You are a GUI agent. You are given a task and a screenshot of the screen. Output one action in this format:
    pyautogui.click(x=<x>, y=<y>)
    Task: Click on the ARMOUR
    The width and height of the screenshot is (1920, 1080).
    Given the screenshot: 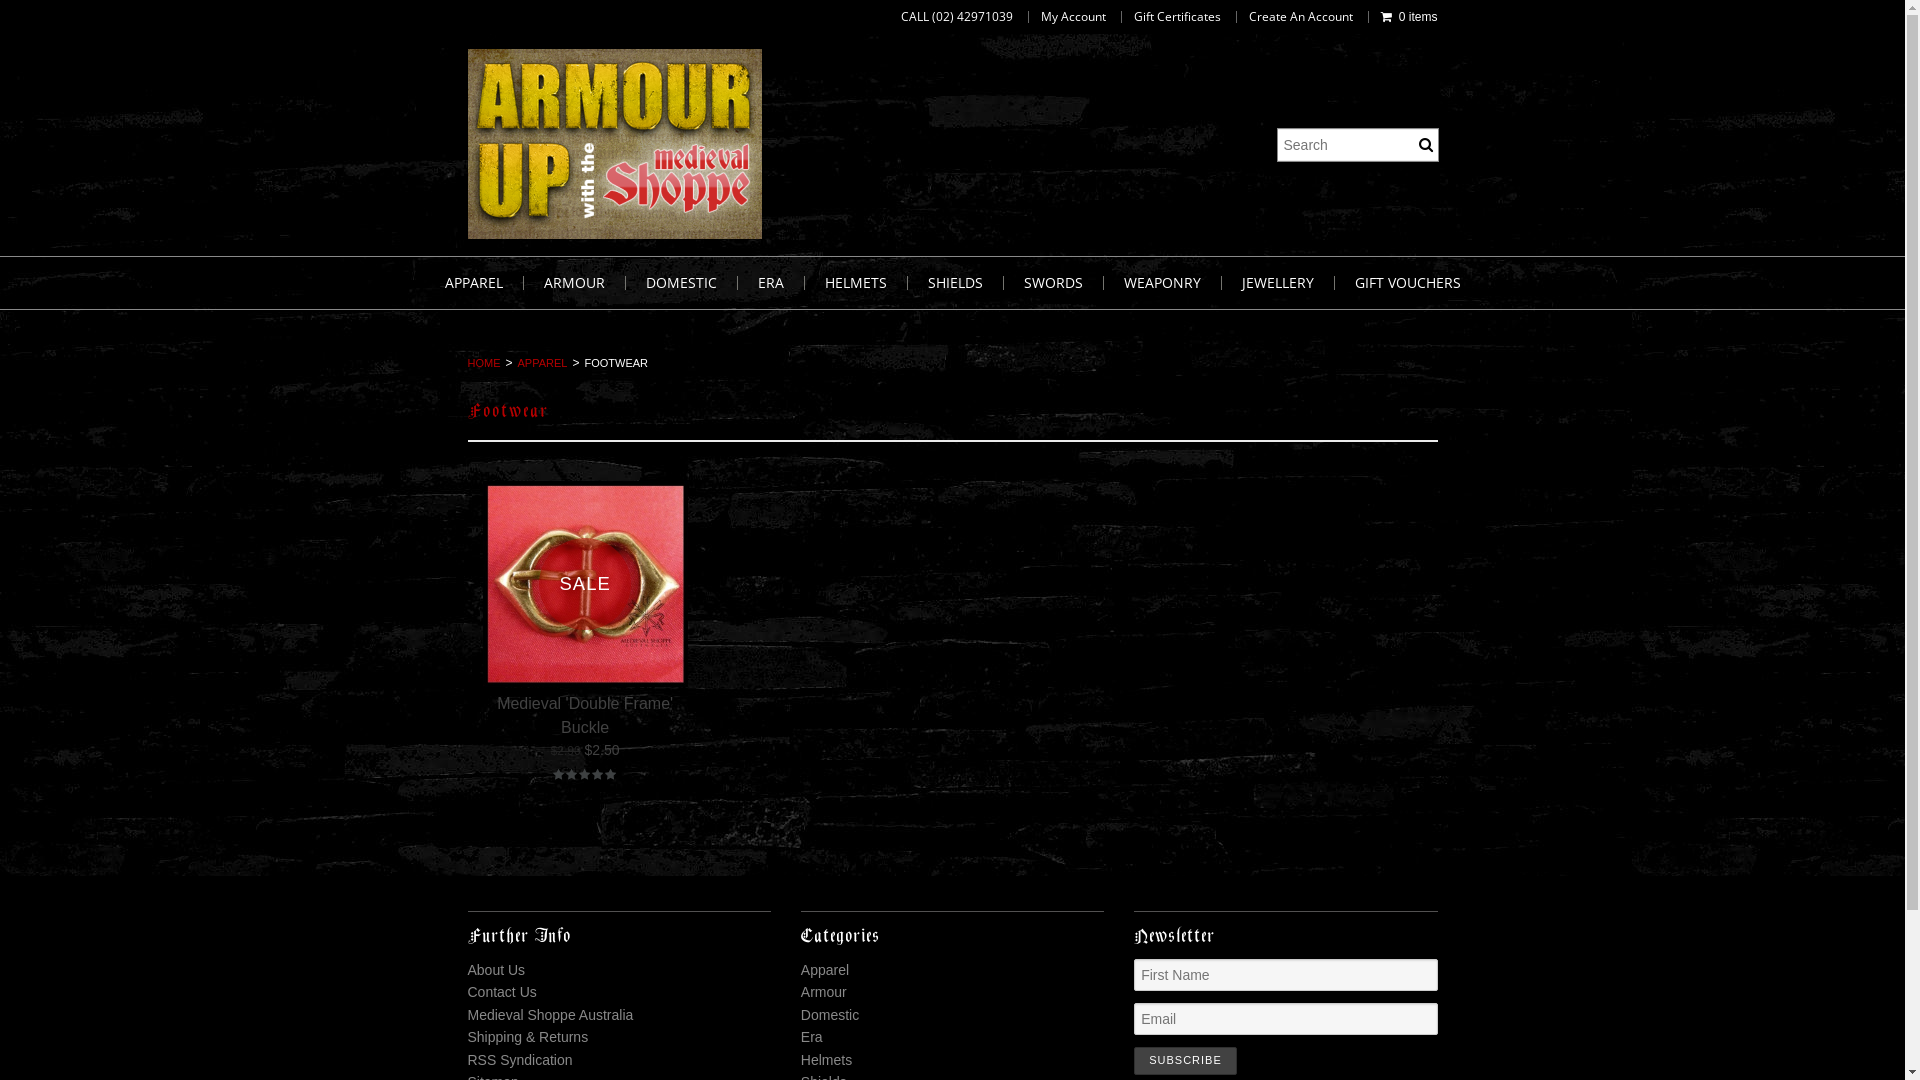 What is the action you would take?
    pyautogui.click(x=575, y=283)
    